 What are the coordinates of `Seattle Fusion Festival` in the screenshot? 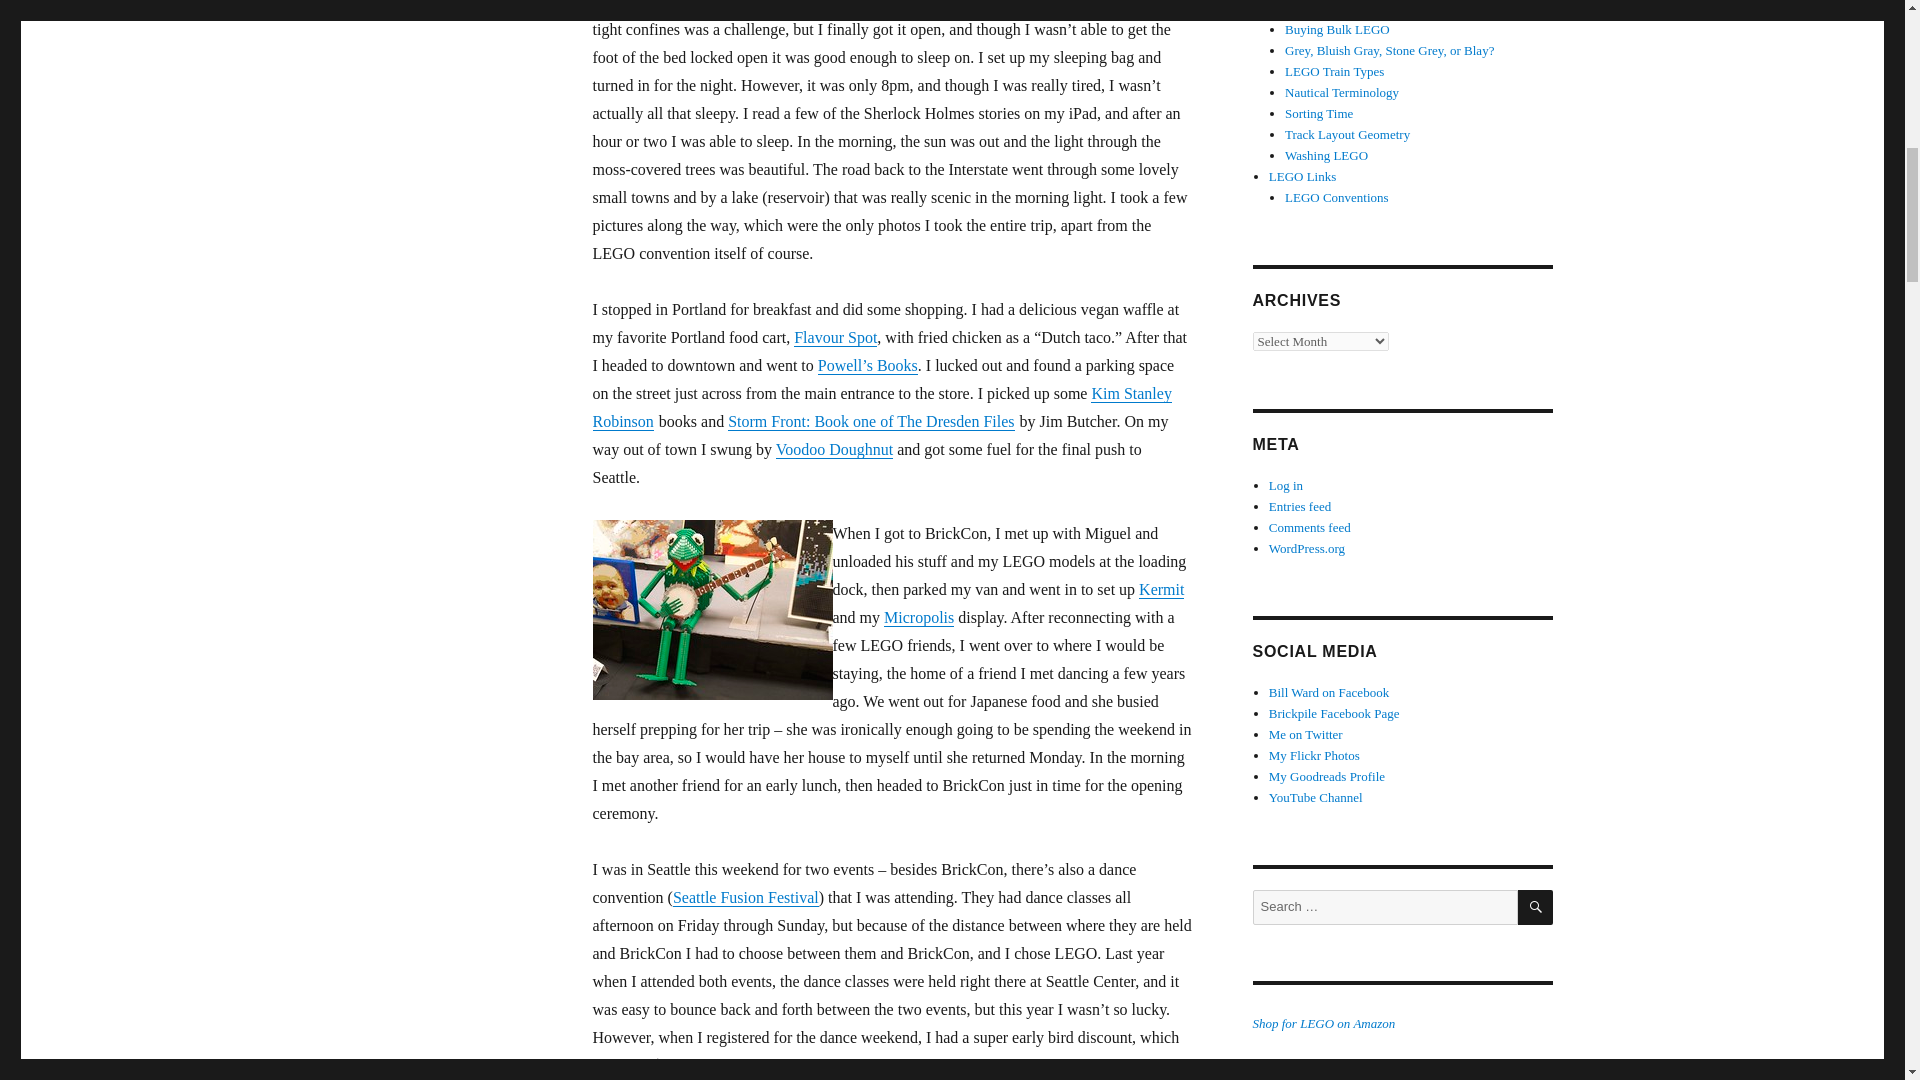 It's located at (746, 897).